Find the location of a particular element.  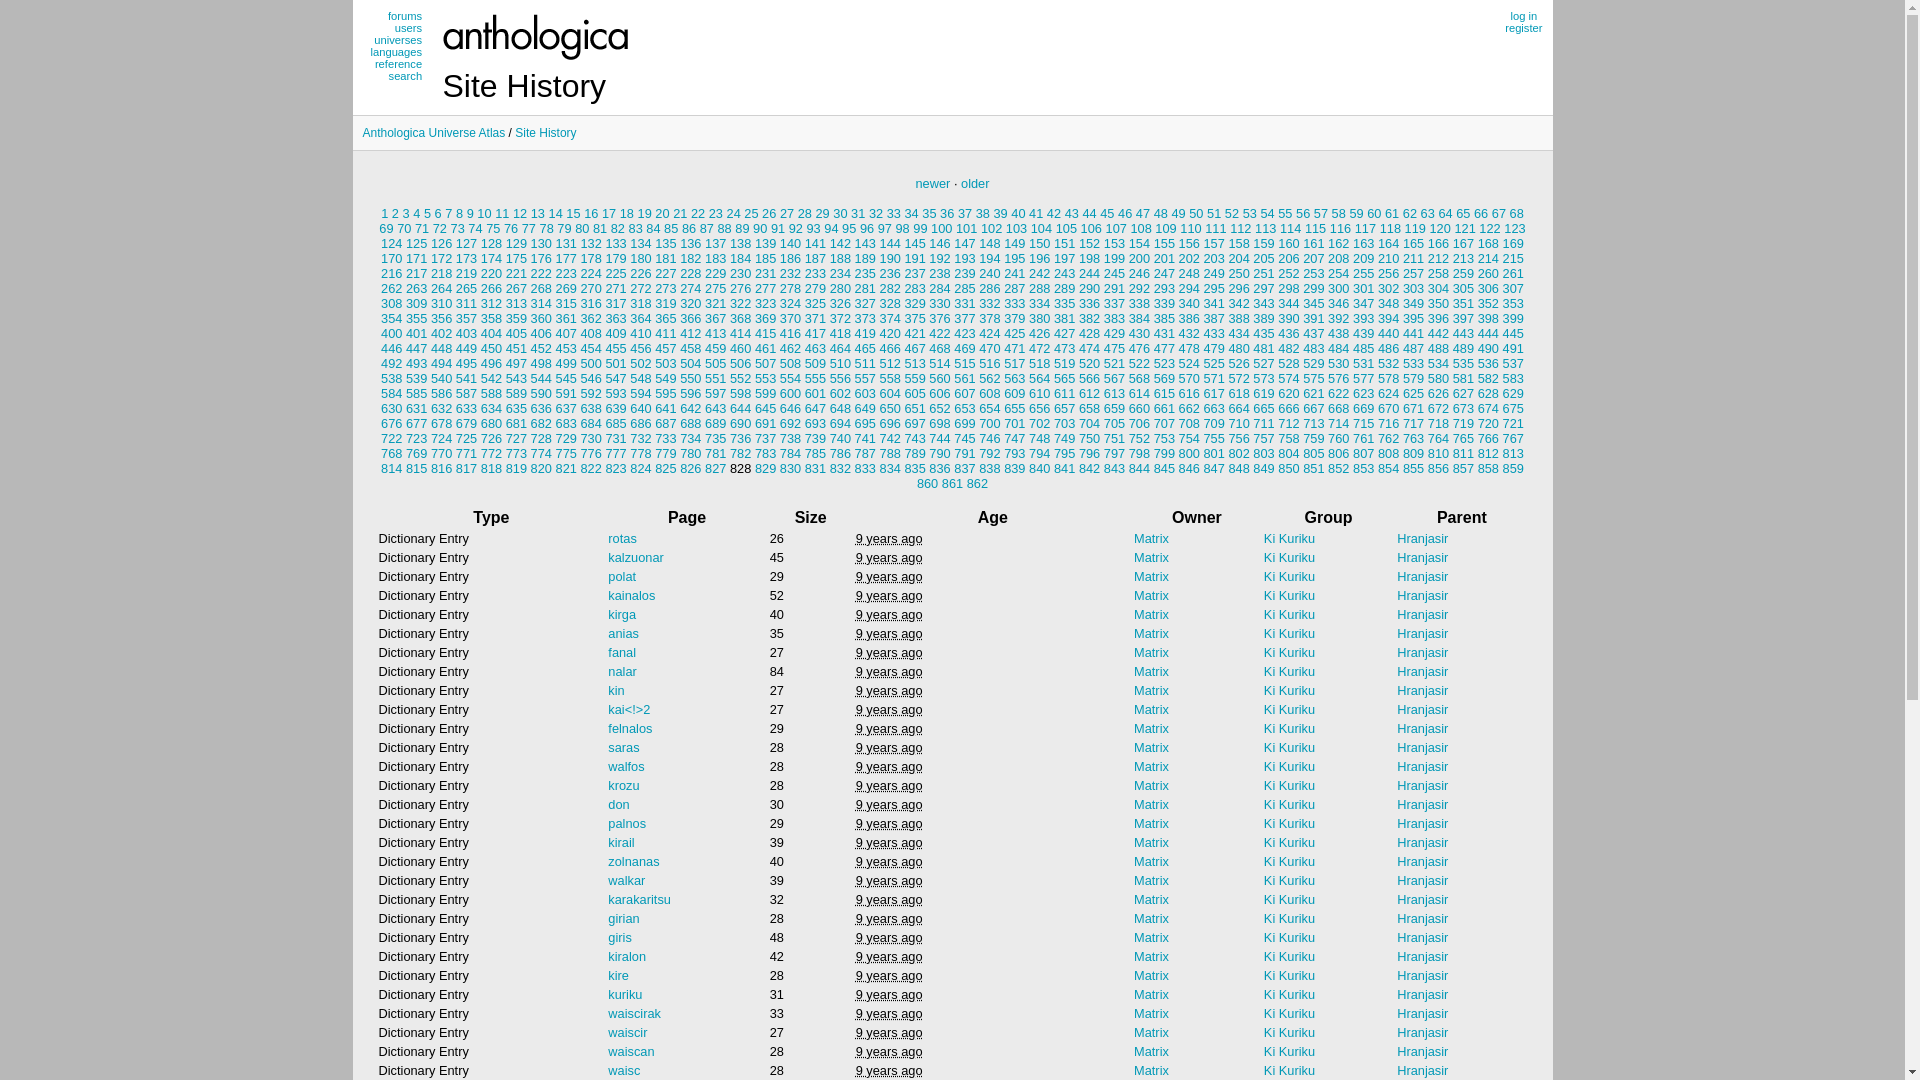

507 is located at coordinates (766, 364).